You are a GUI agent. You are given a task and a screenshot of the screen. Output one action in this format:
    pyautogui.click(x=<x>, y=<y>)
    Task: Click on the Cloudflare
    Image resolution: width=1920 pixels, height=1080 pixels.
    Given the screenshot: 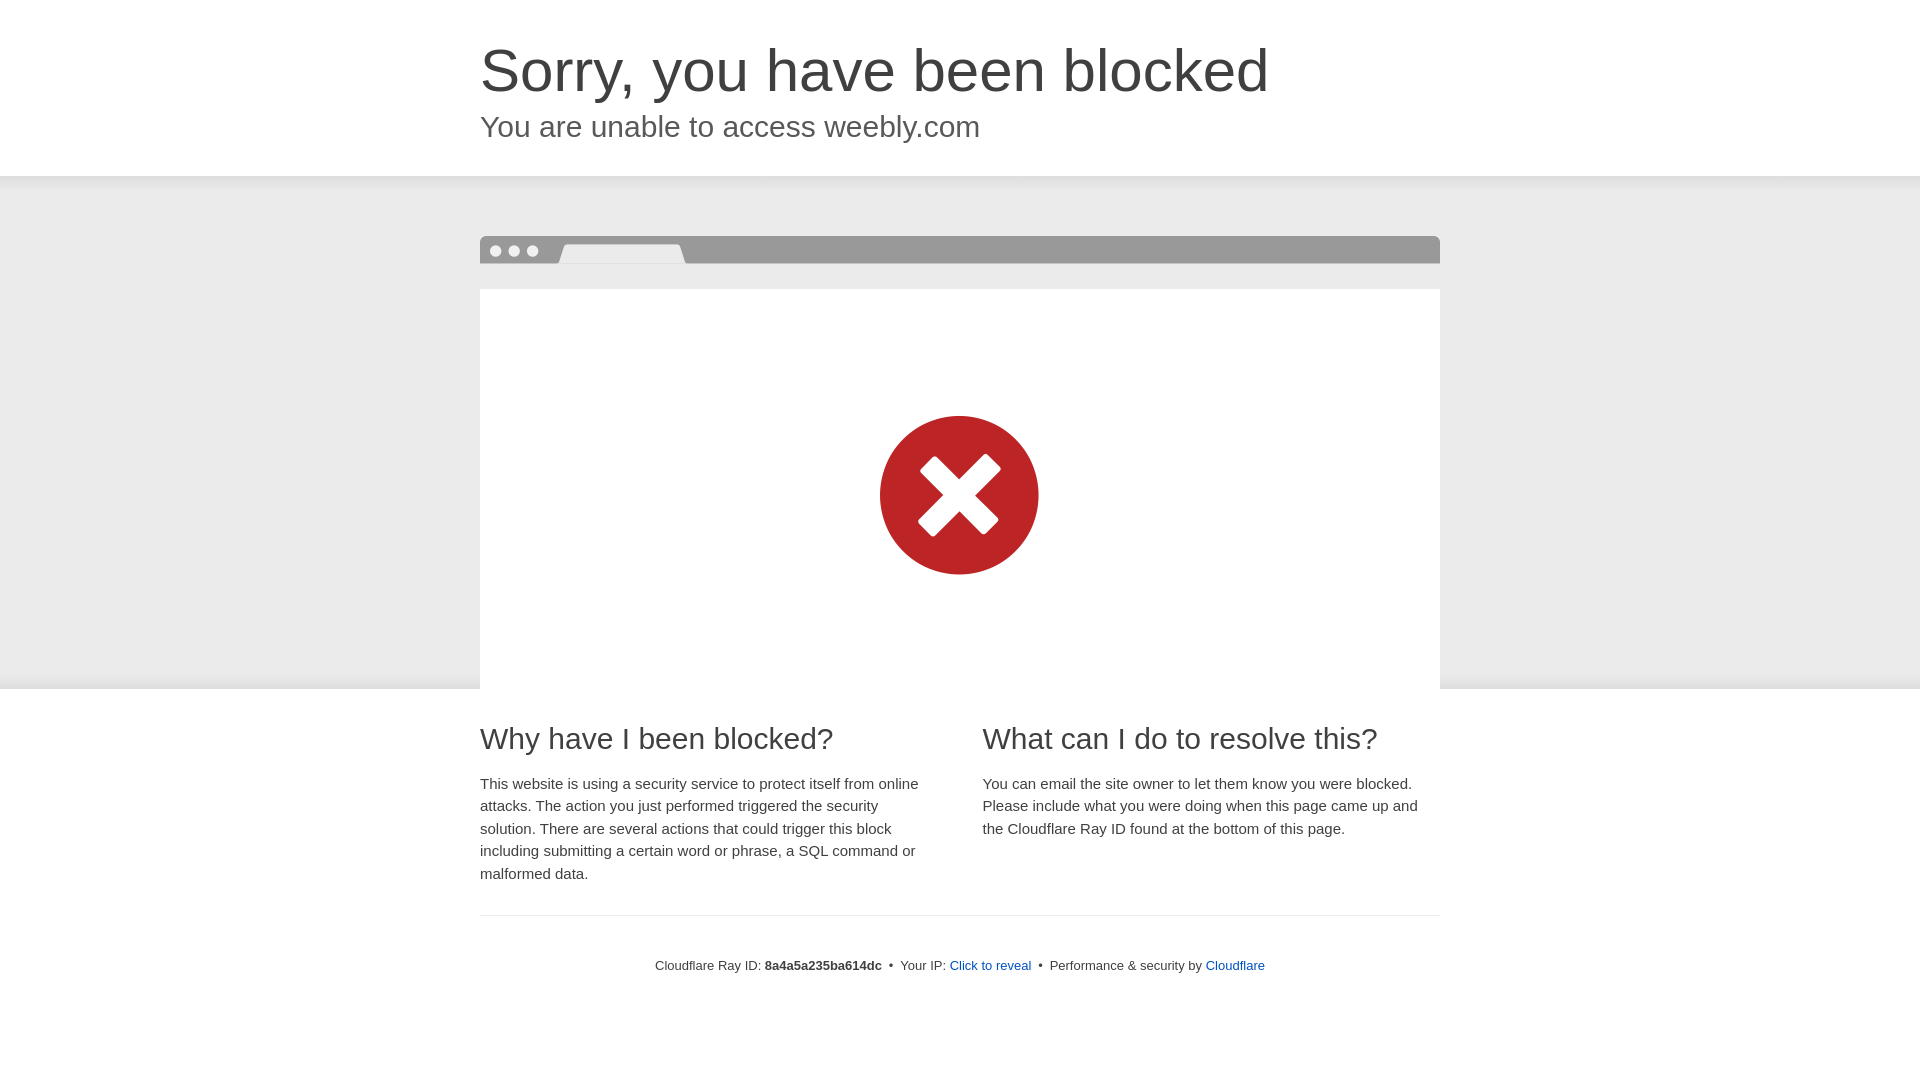 What is the action you would take?
    pyautogui.click(x=1235, y=965)
    